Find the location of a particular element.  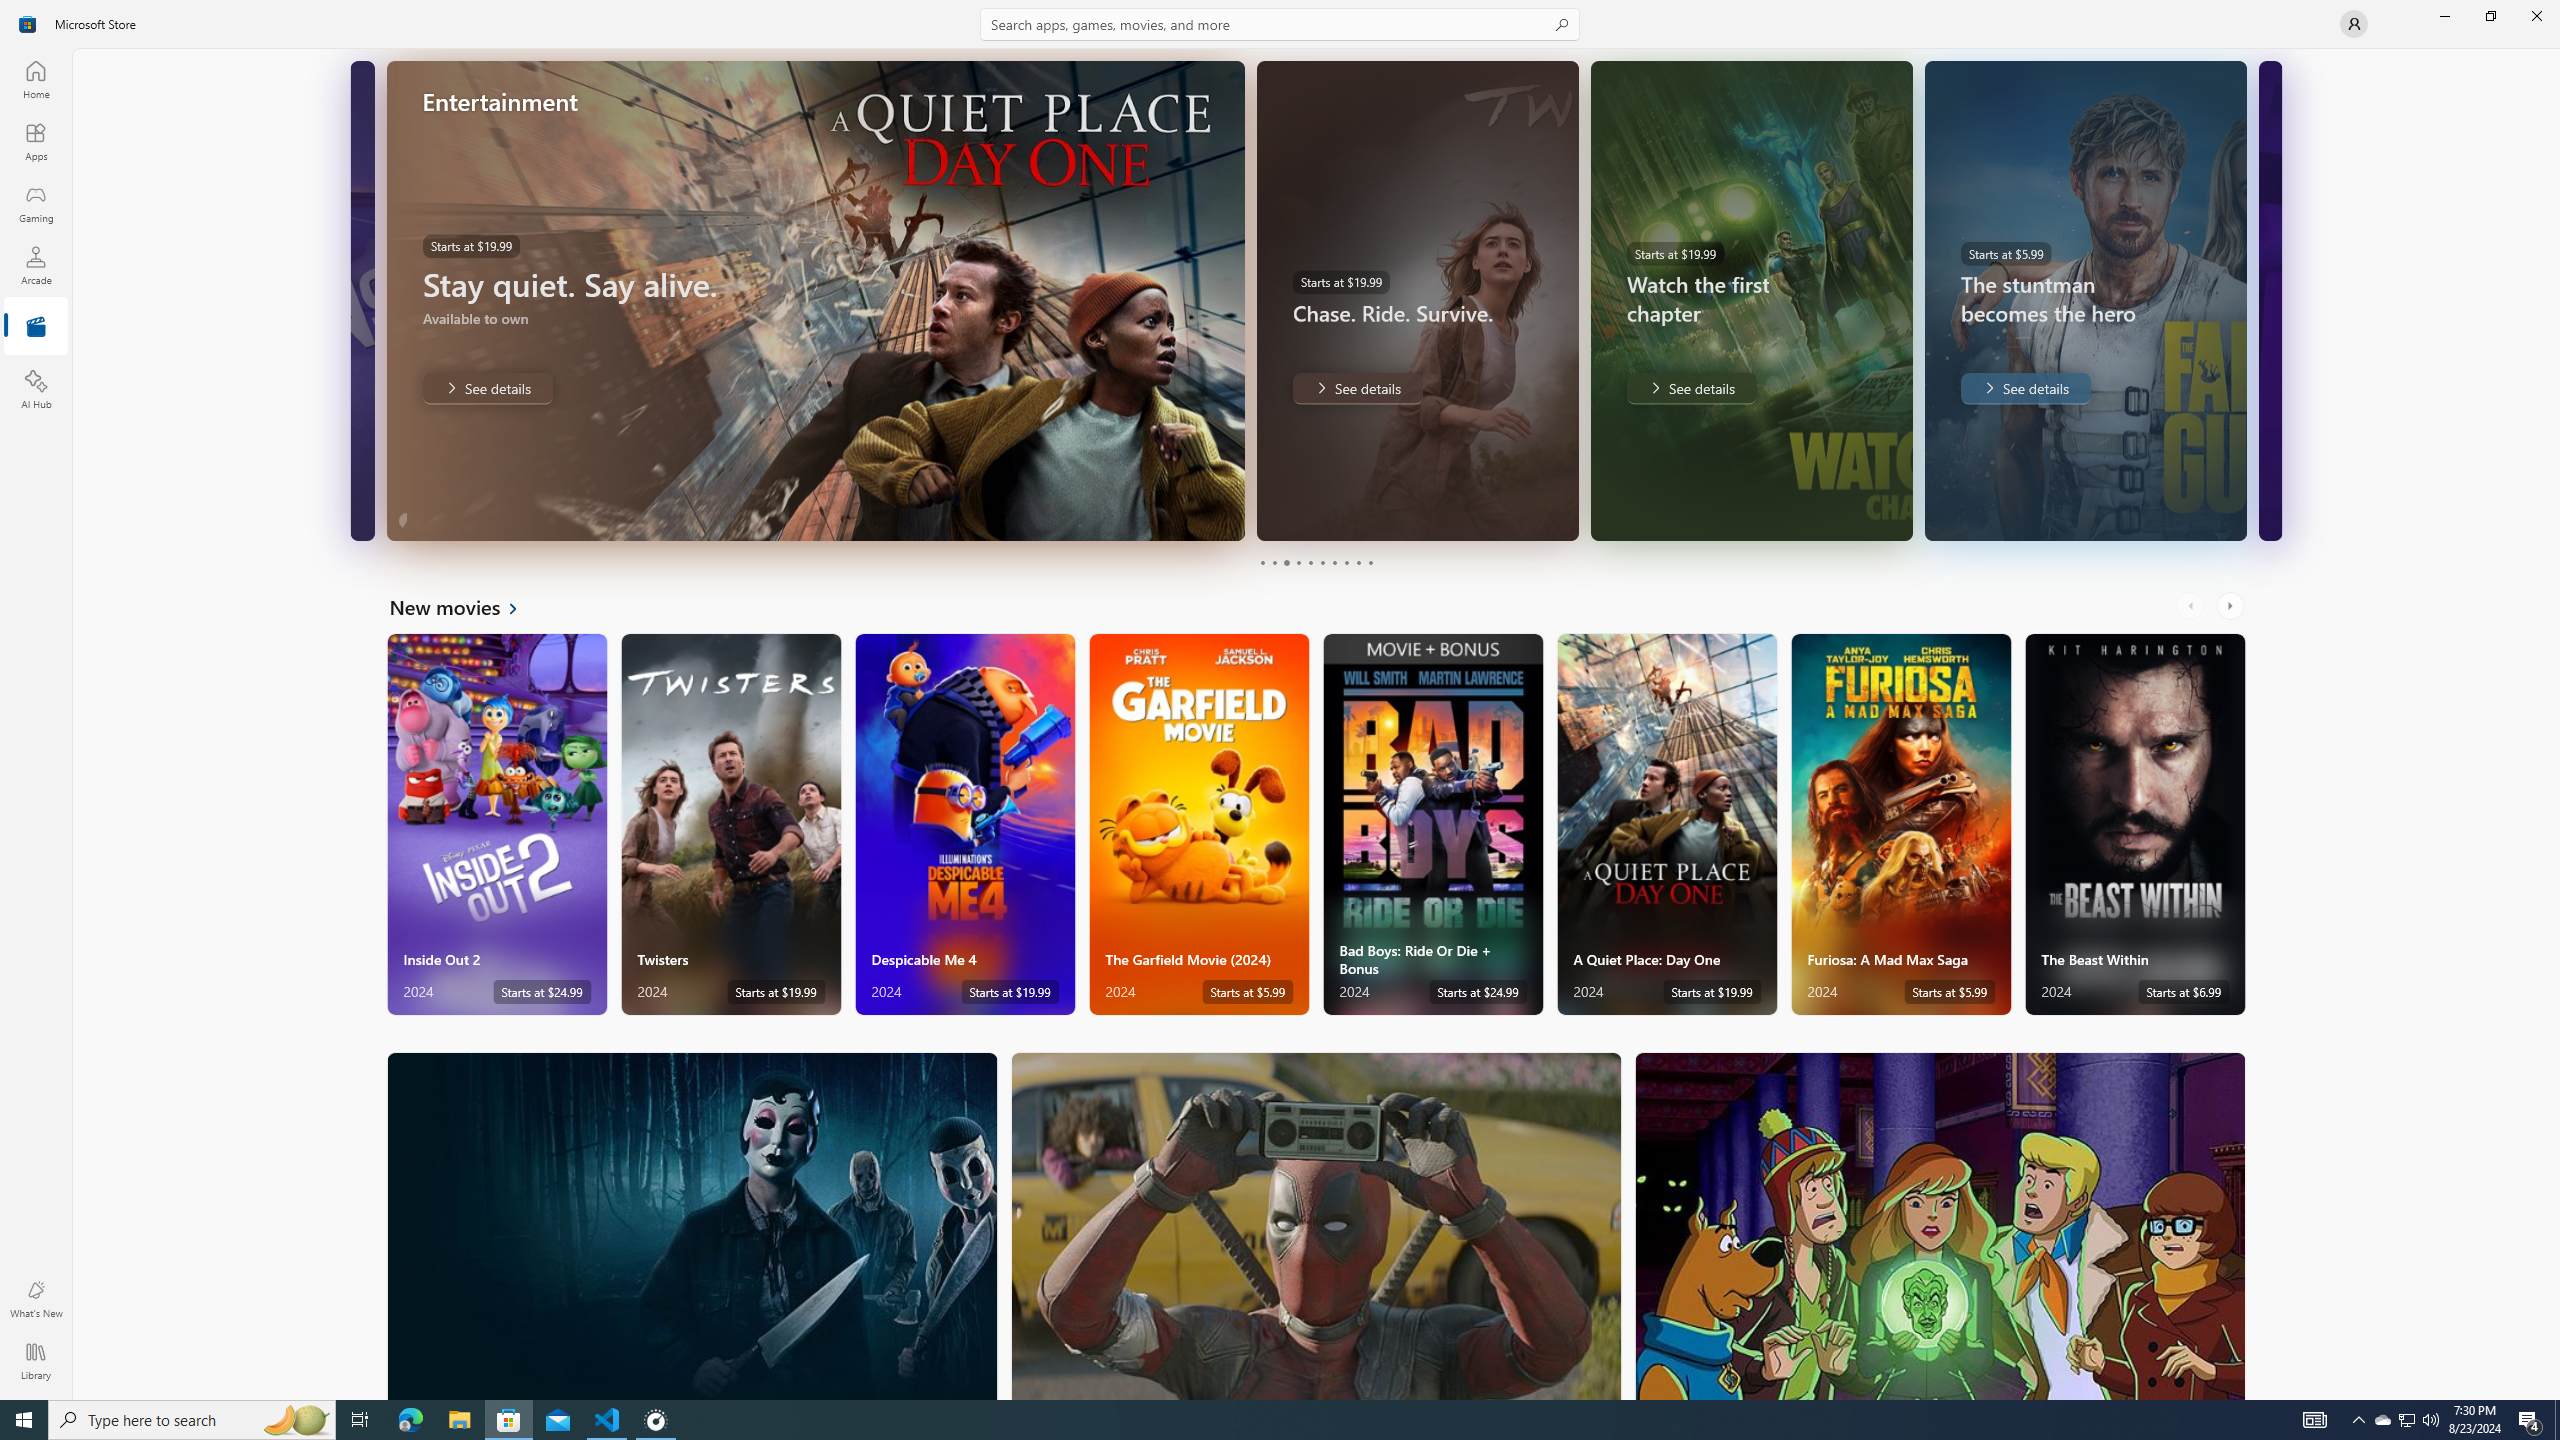

Action & Adventure is located at coordinates (1317, 1226).